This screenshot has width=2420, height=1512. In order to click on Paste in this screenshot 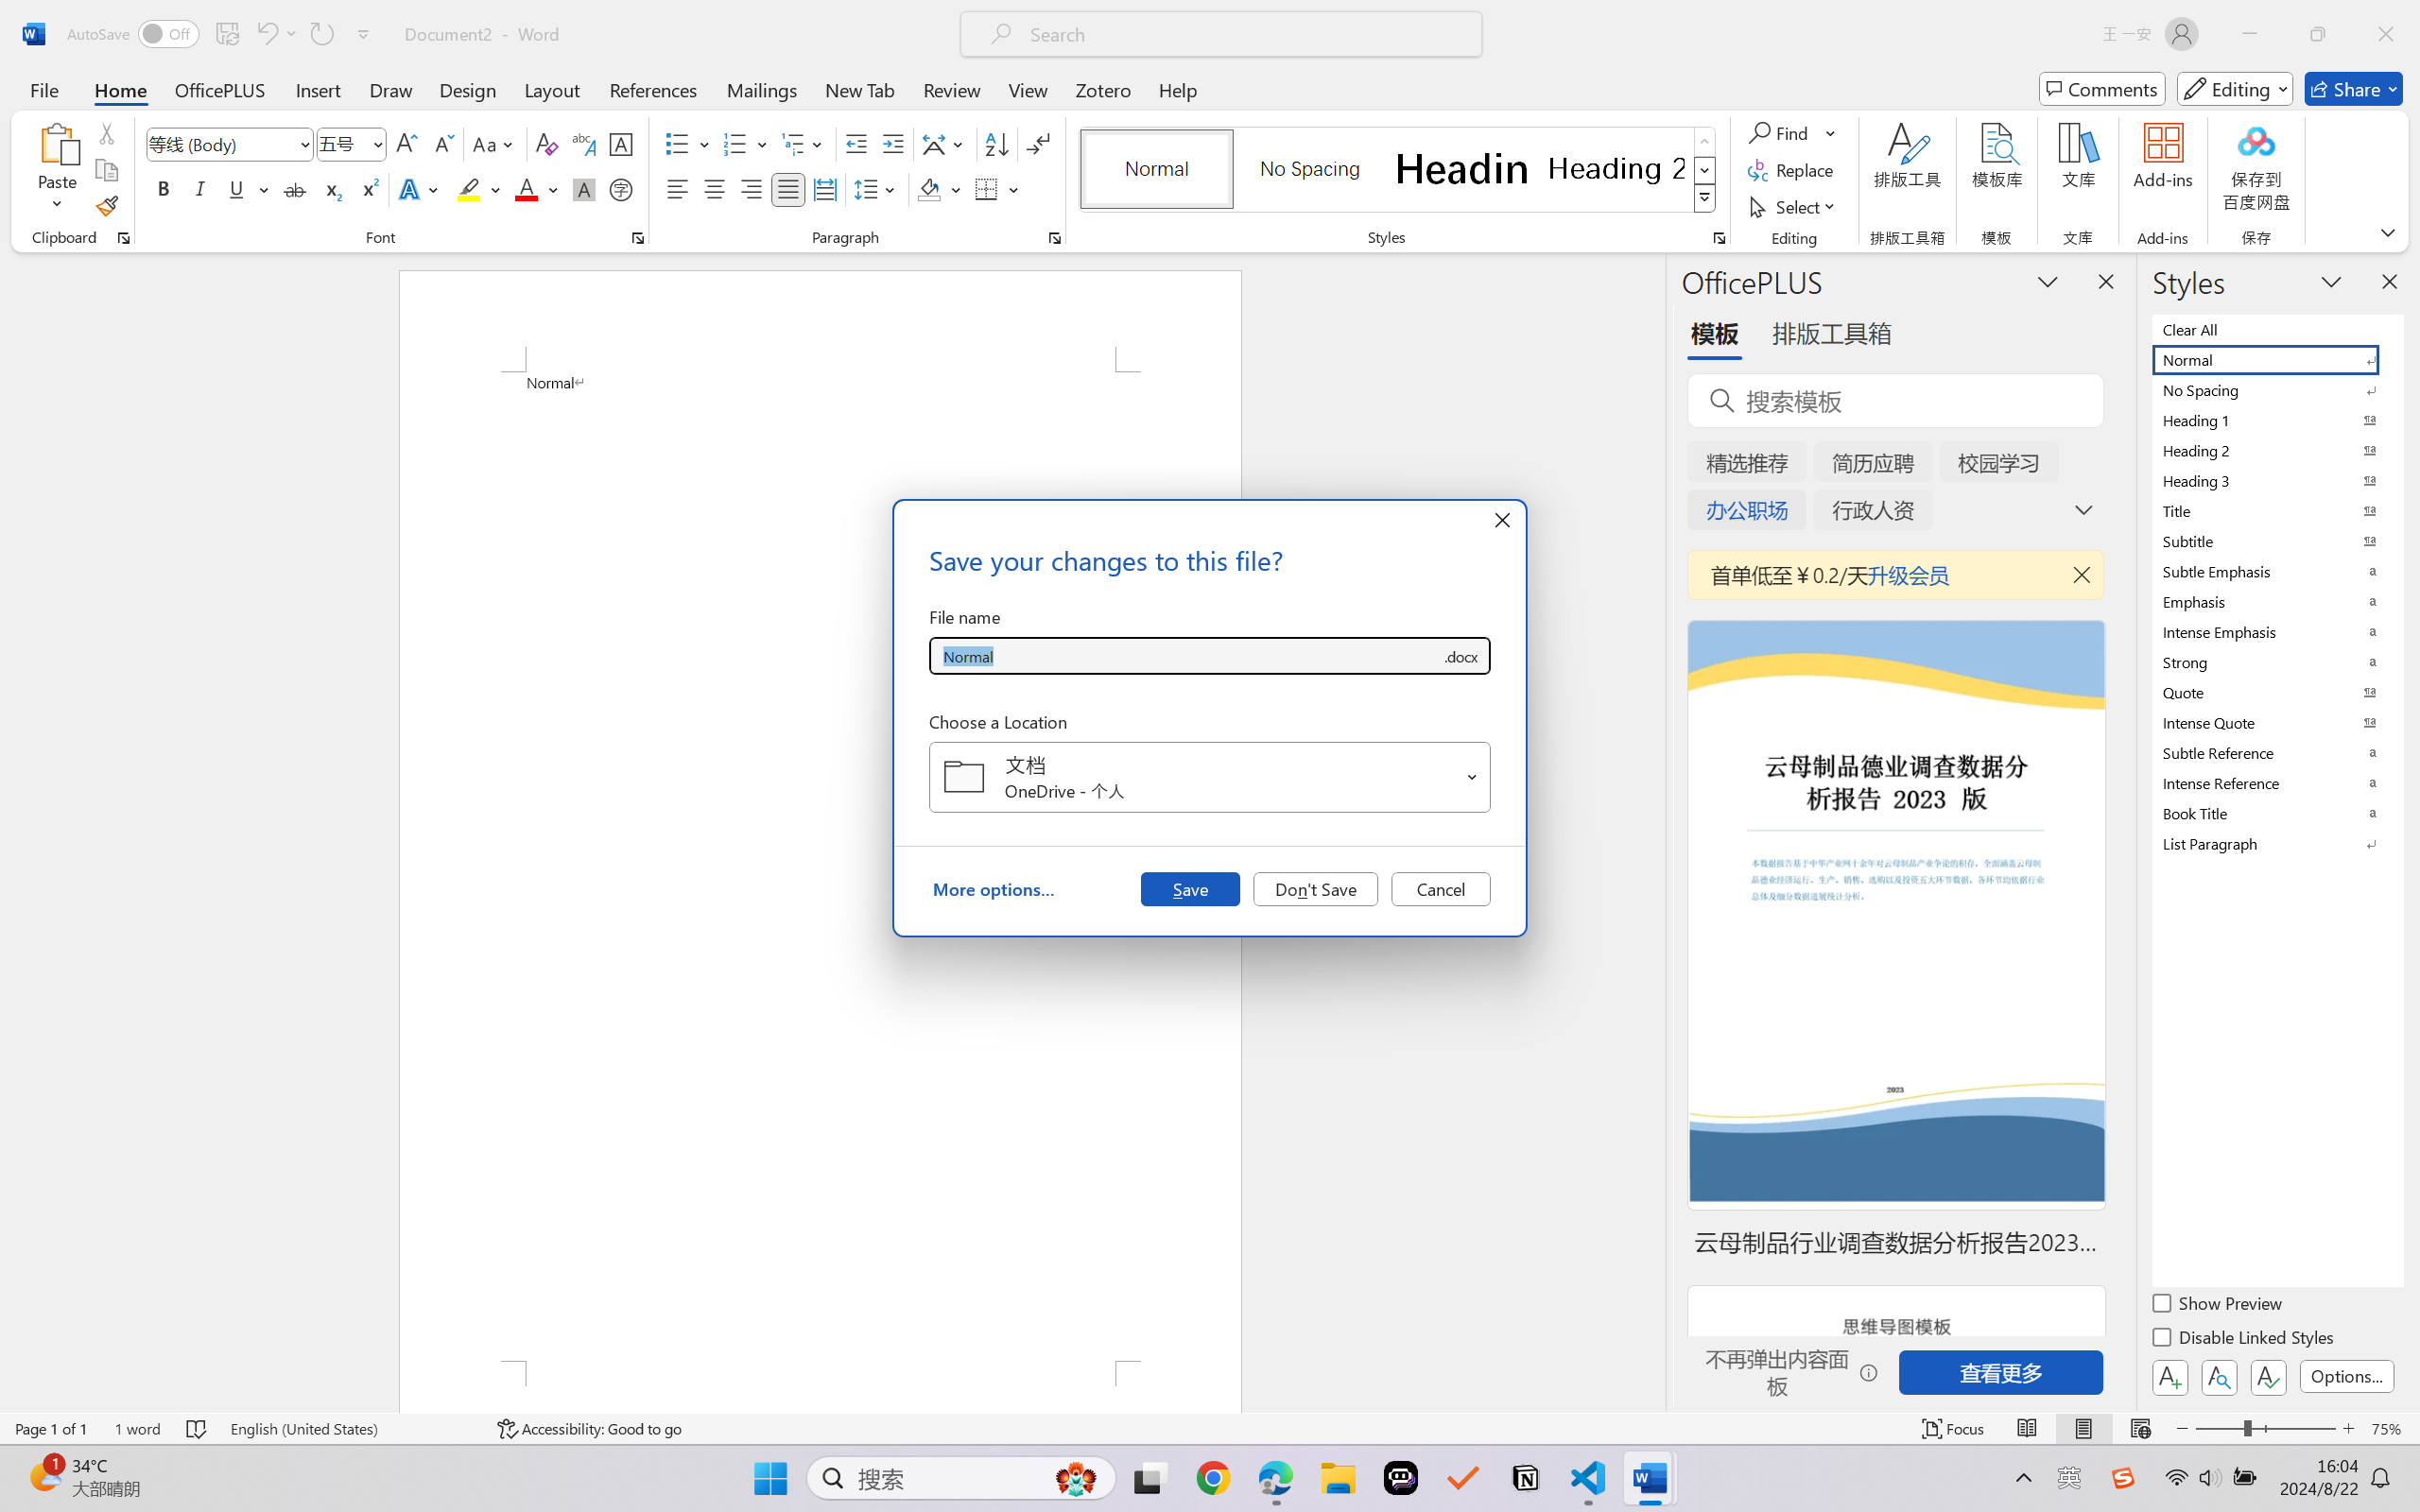, I will do `click(58, 170)`.